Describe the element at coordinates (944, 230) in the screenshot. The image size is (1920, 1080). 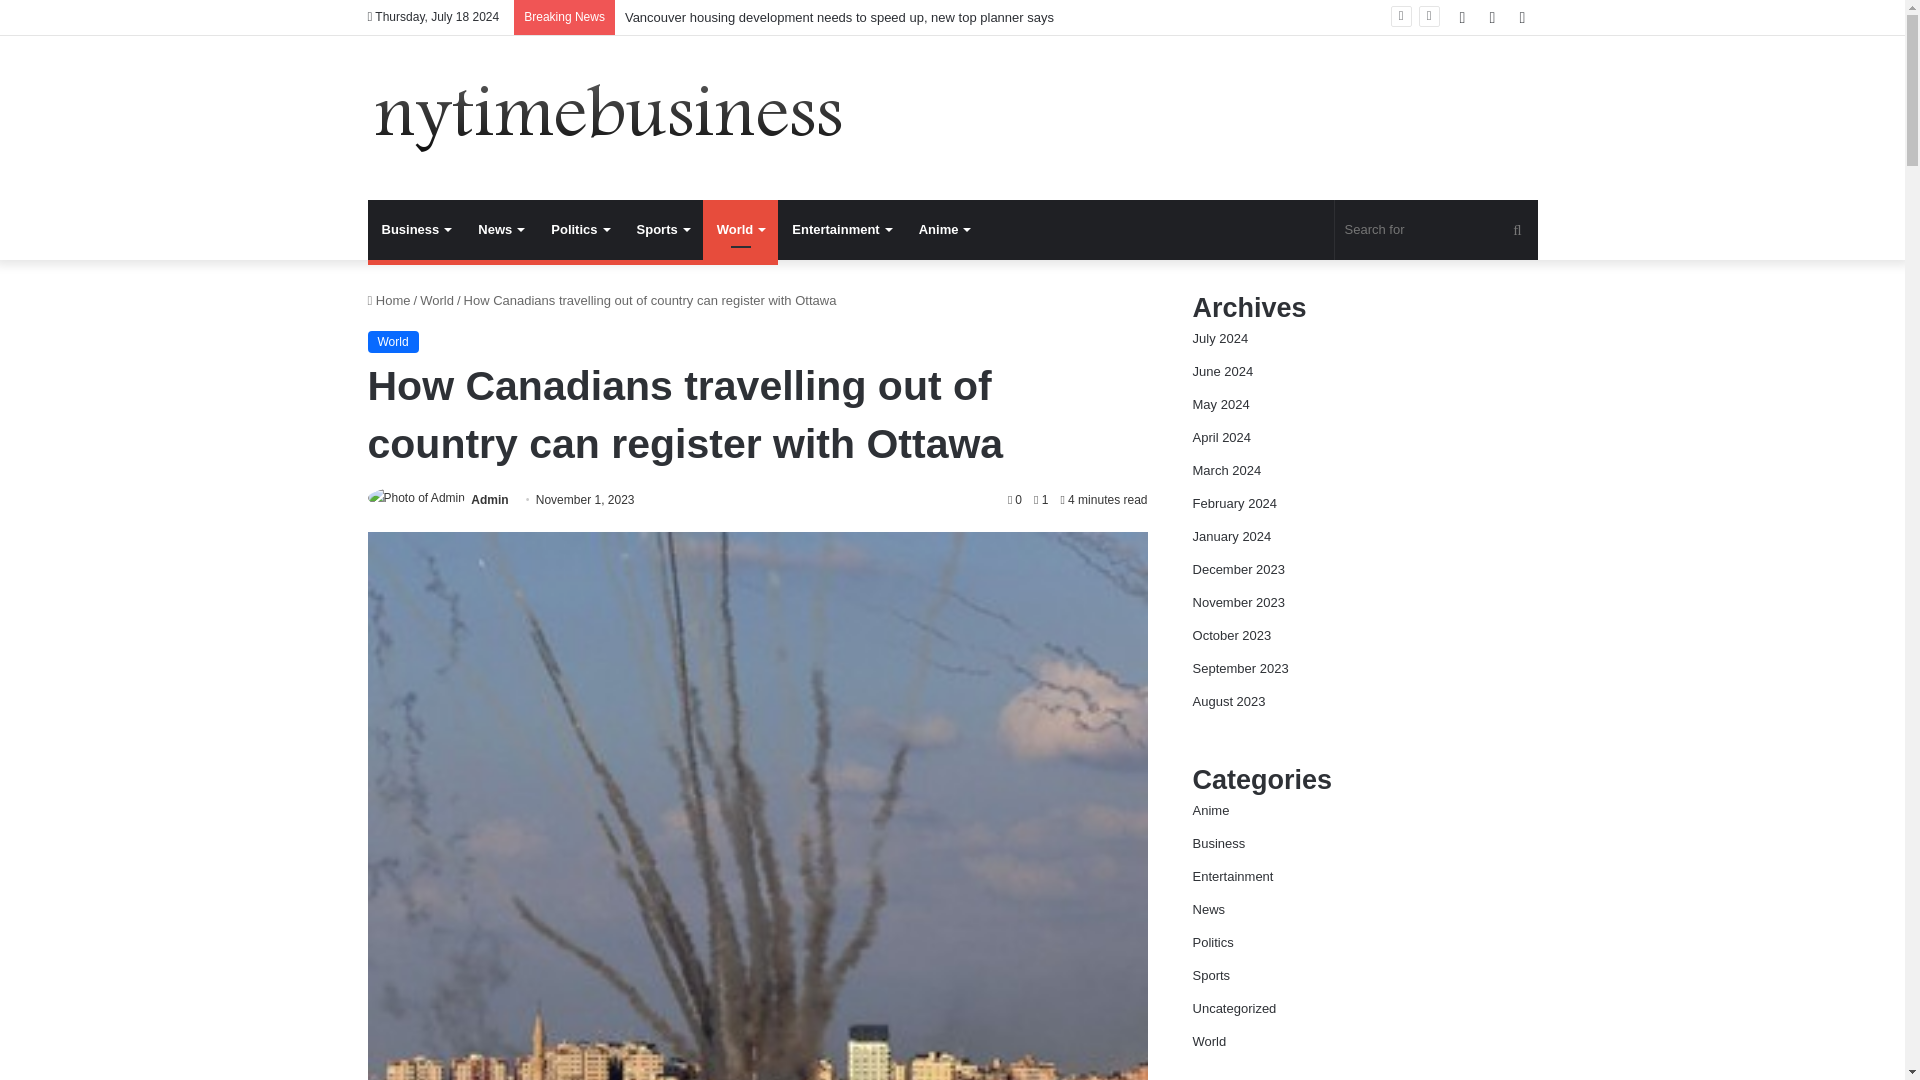
I see `Anime` at that location.